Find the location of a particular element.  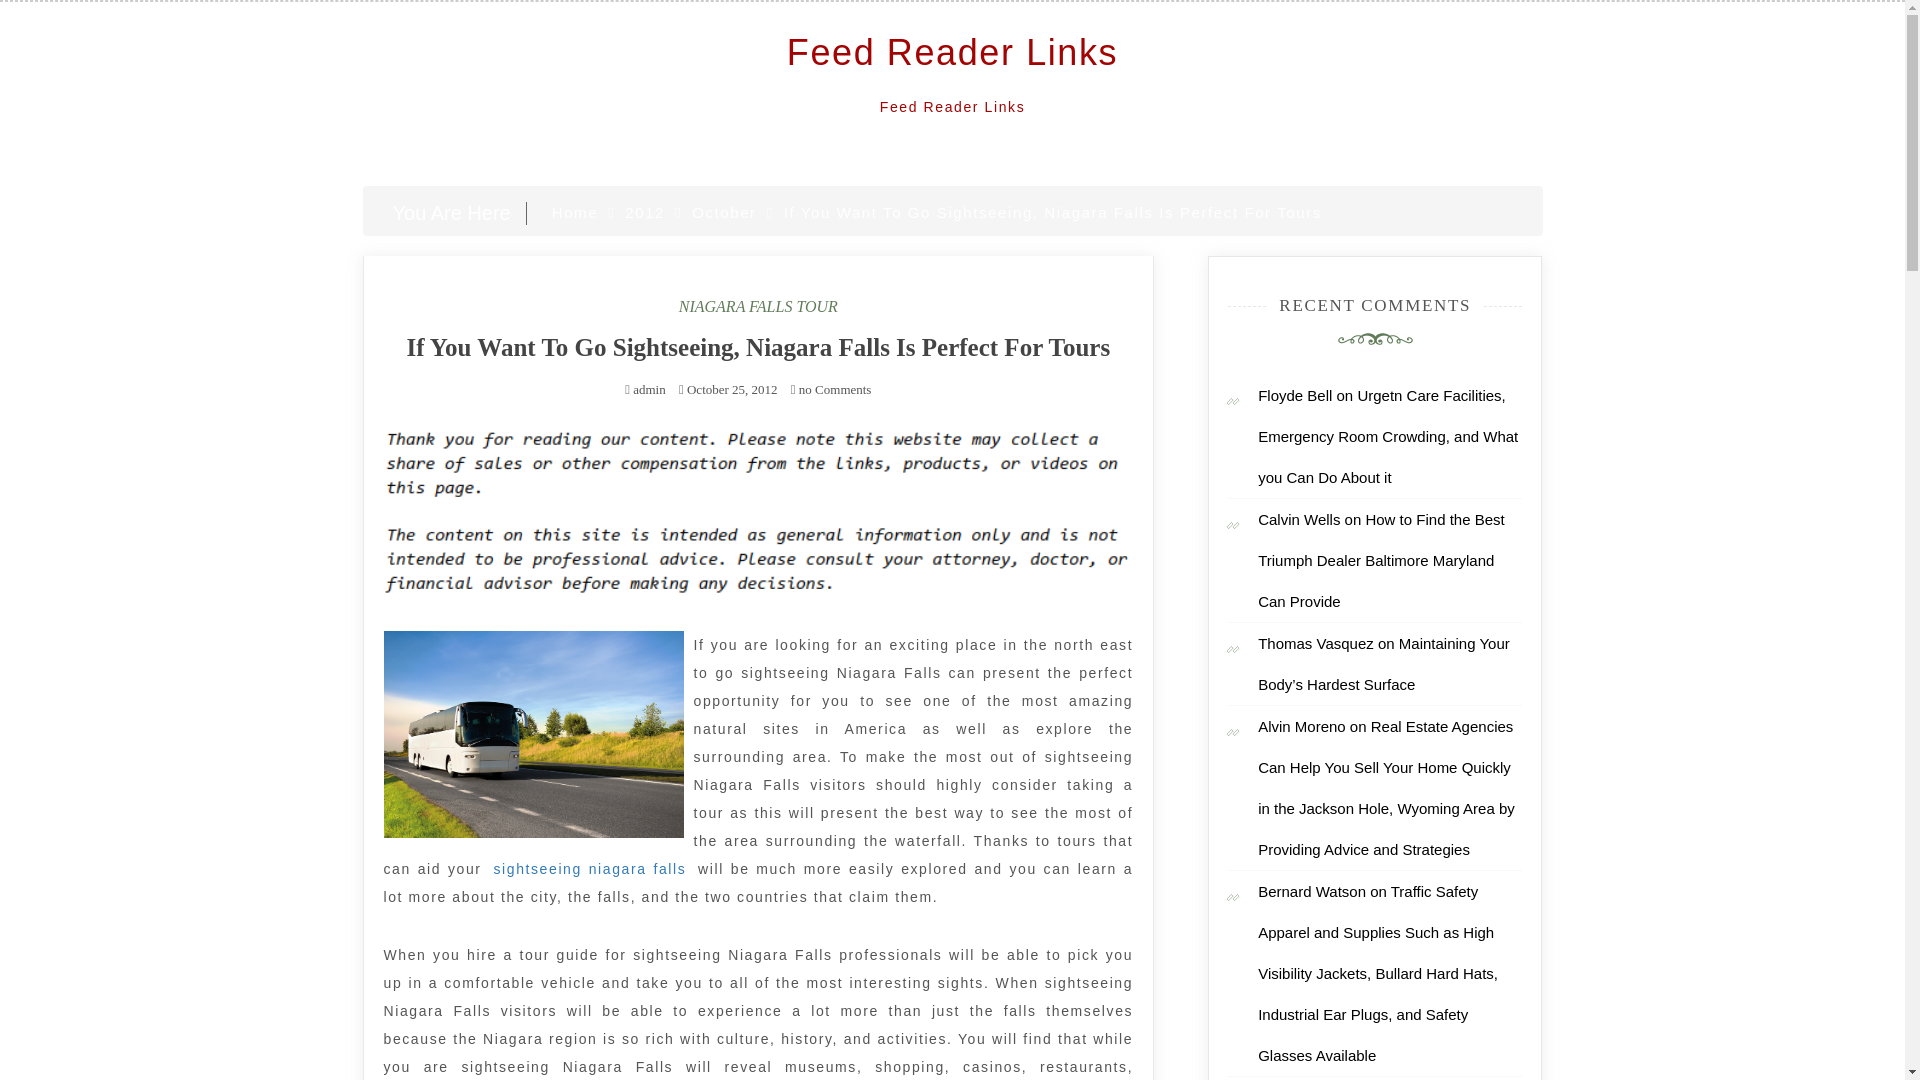

sightseeing niagara falls is located at coordinates (589, 869).